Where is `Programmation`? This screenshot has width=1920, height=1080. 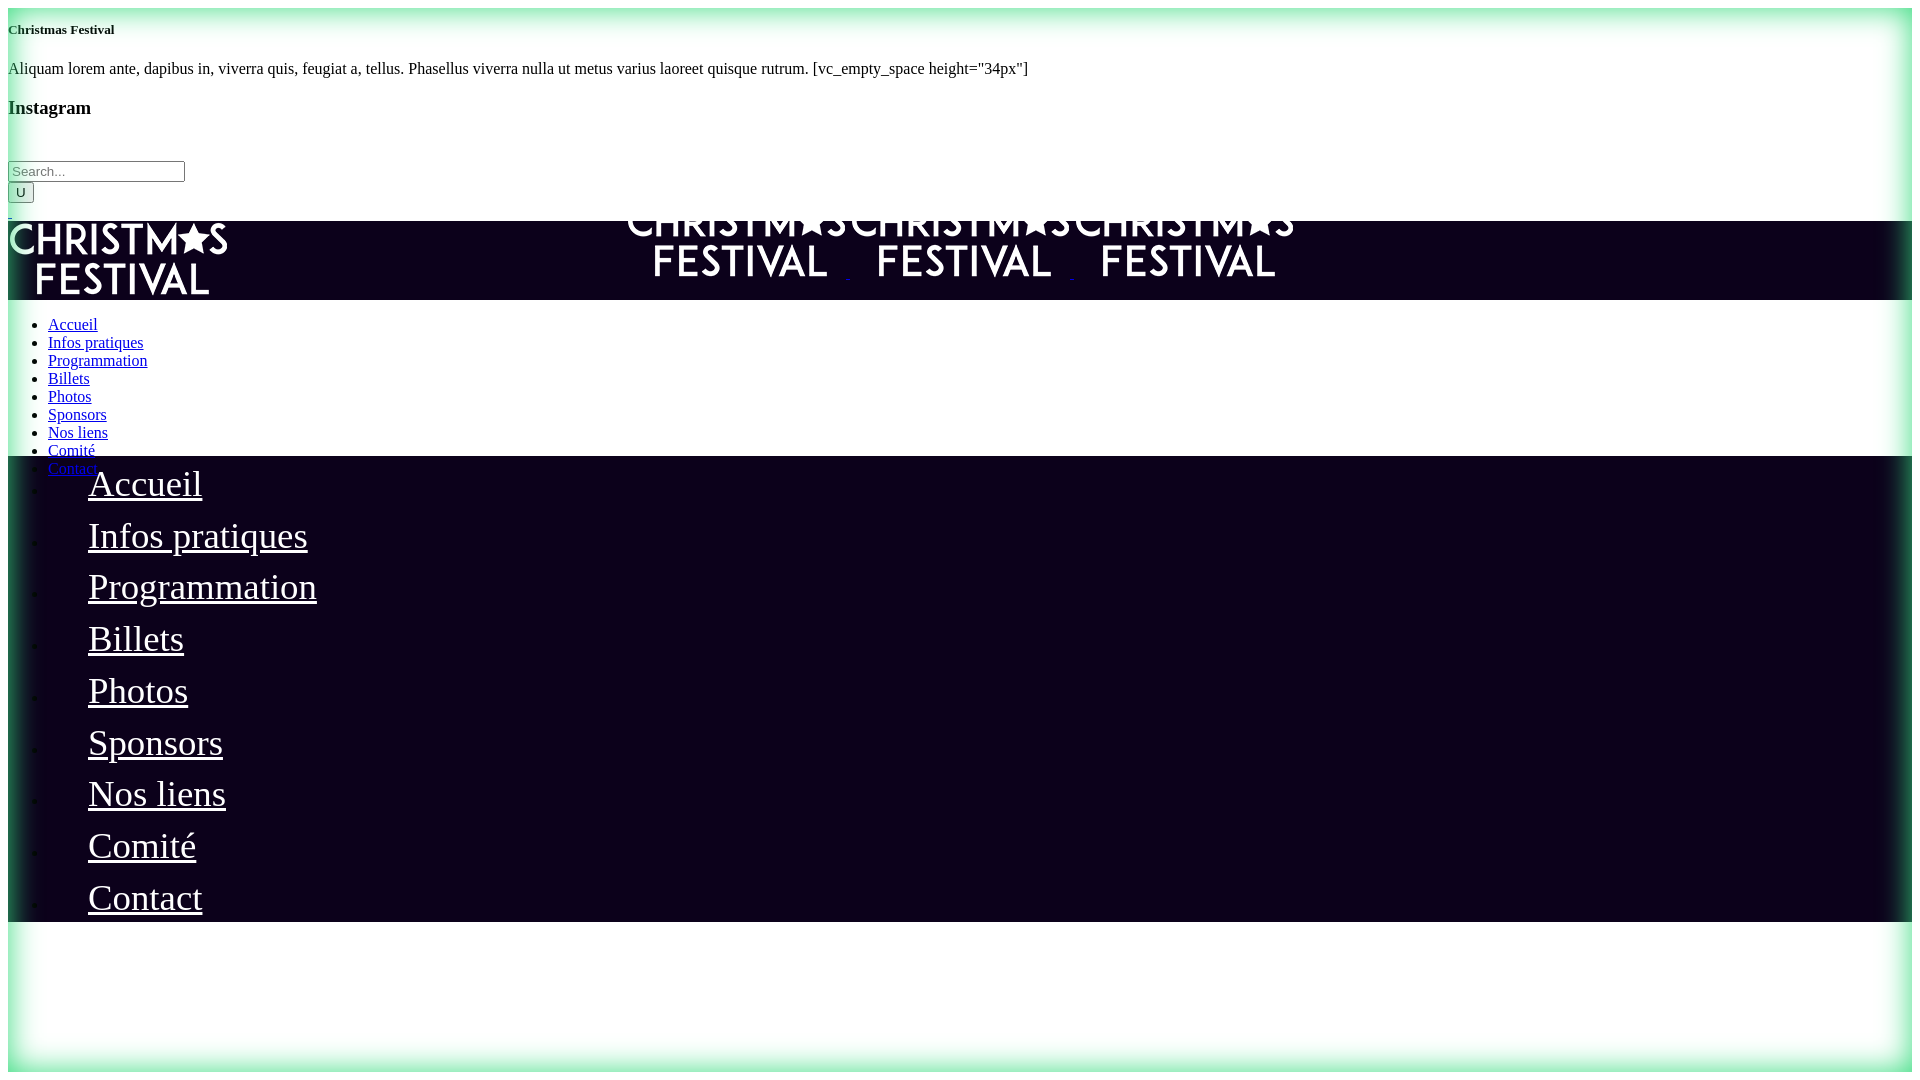 Programmation is located at coordinates (98, 360).